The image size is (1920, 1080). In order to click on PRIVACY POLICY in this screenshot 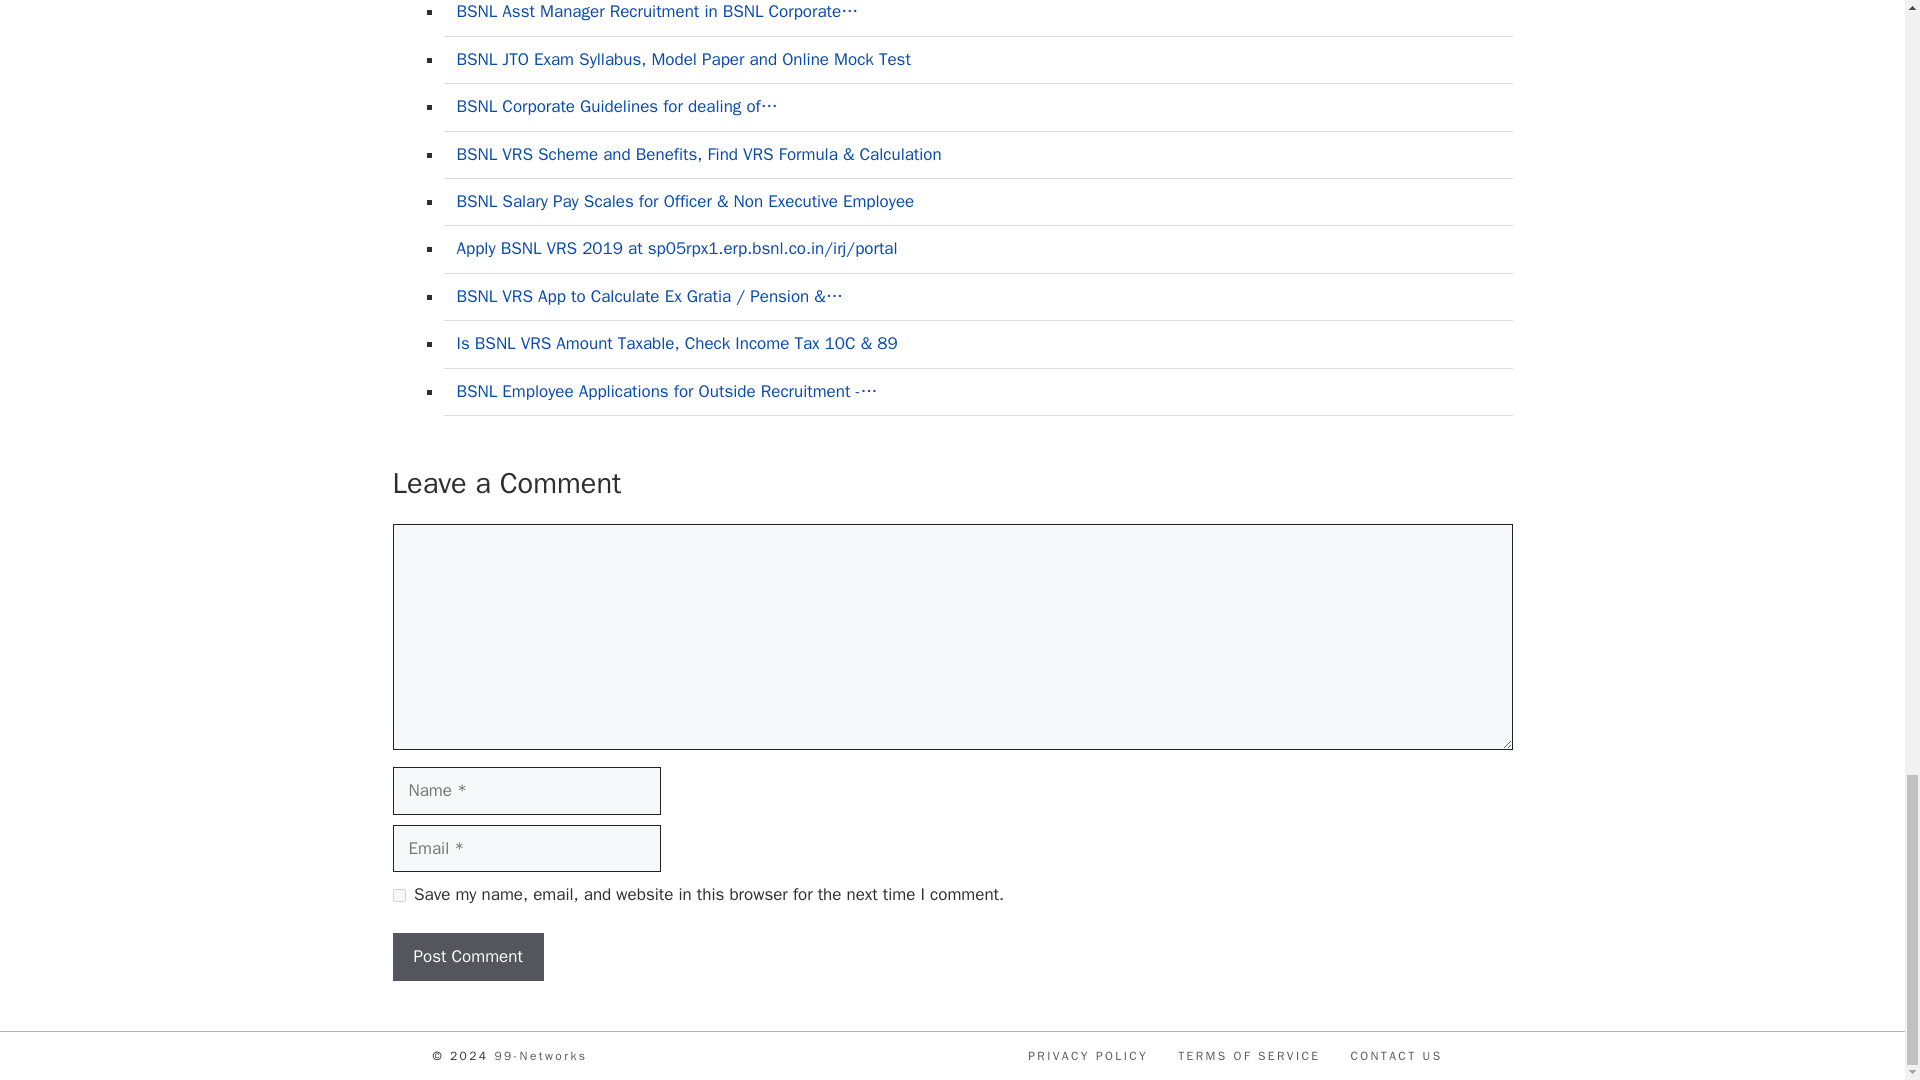, I will do `click(1088, 1055)`.